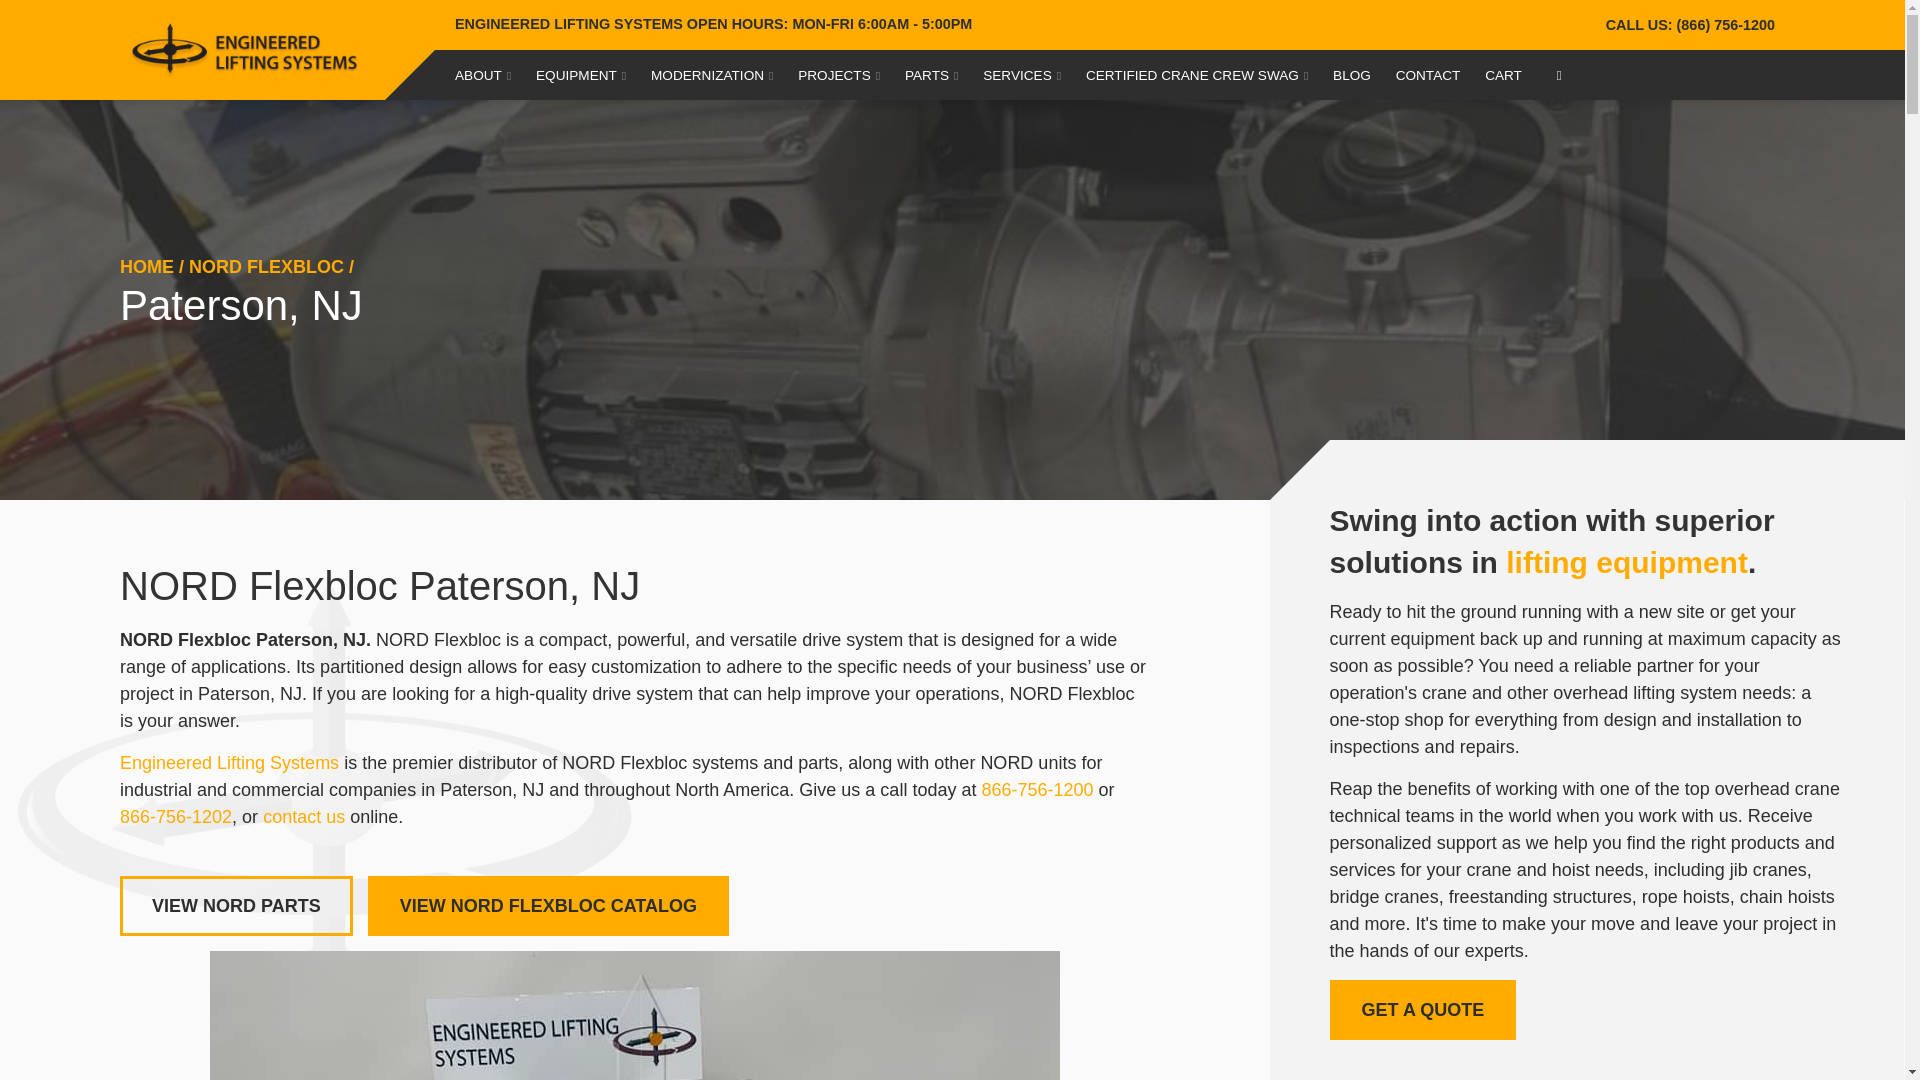 This screenshot has height=1080, width=1920. What do you see at coordinates (580, 74) in the screenshot?
I see `EQUIPMENT` at bounding box center [580, 74].